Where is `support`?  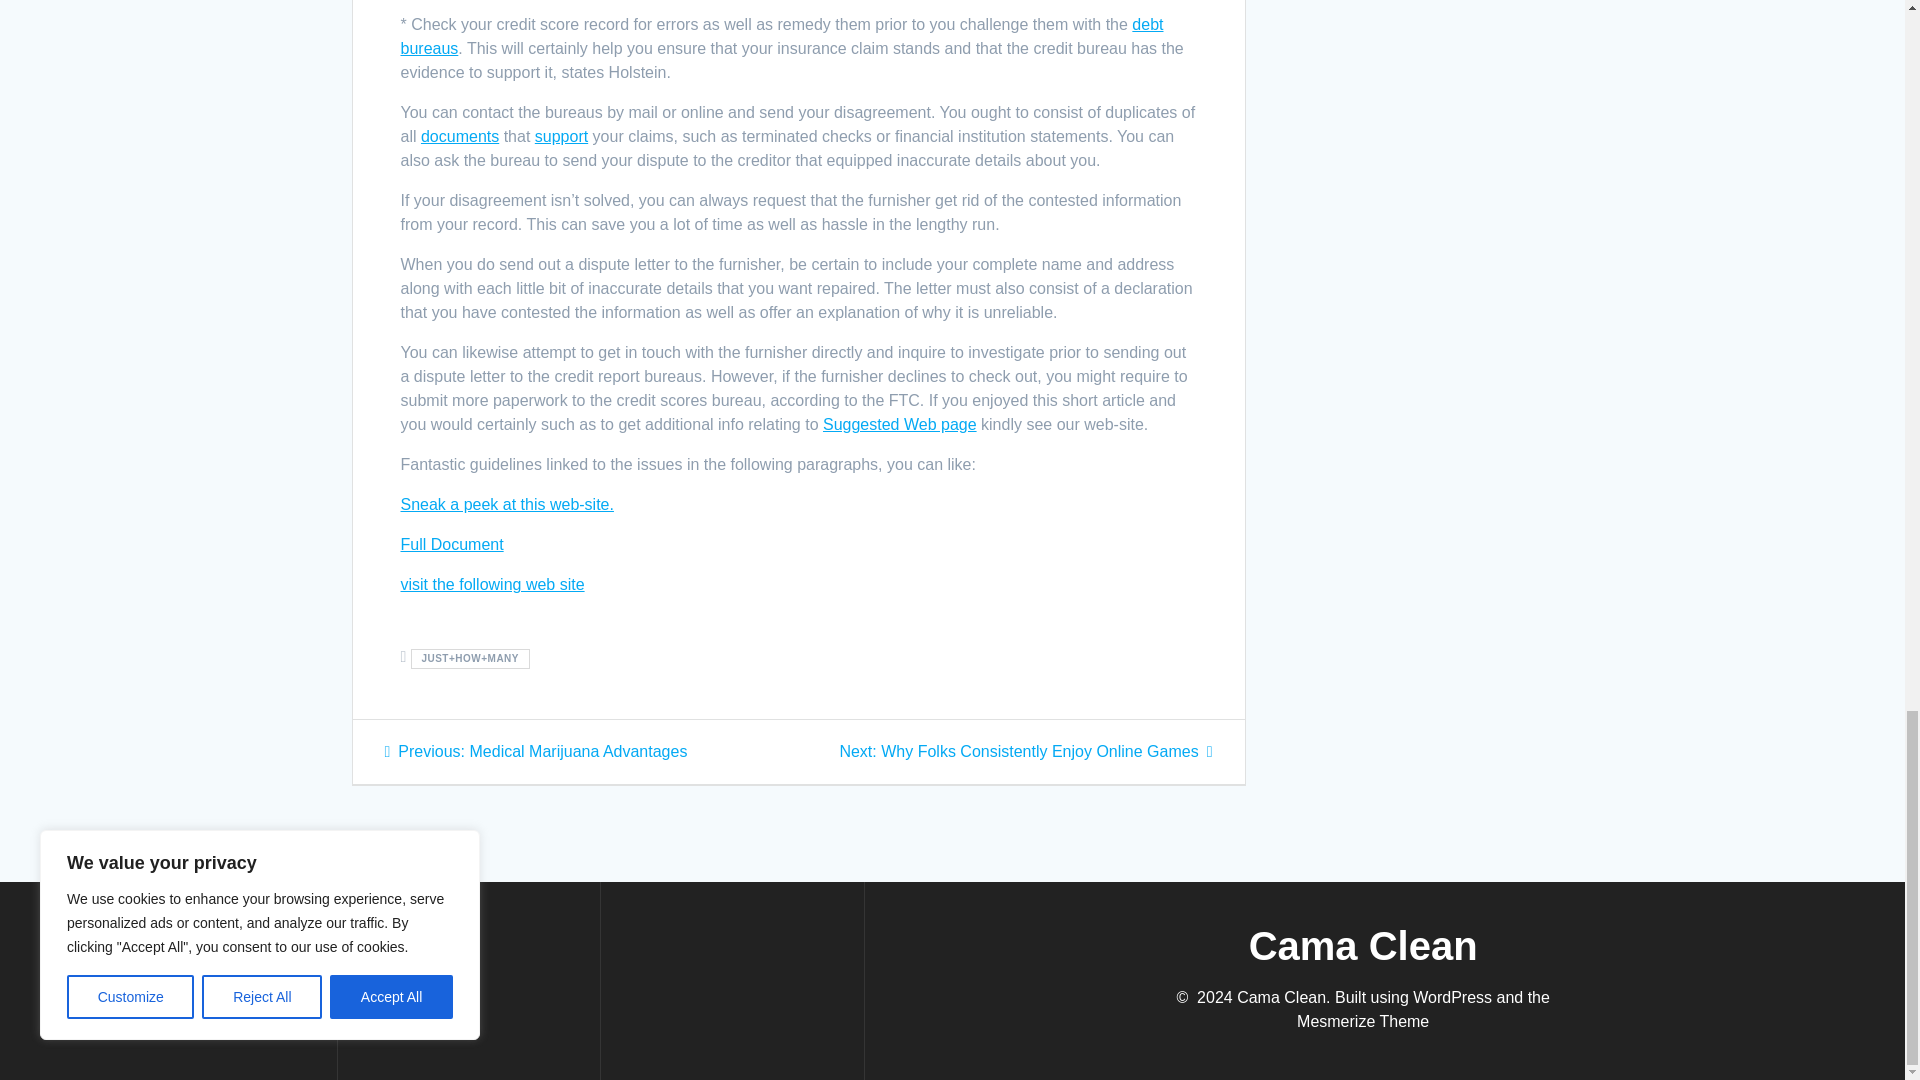
support is located at coordinates (561, 136).